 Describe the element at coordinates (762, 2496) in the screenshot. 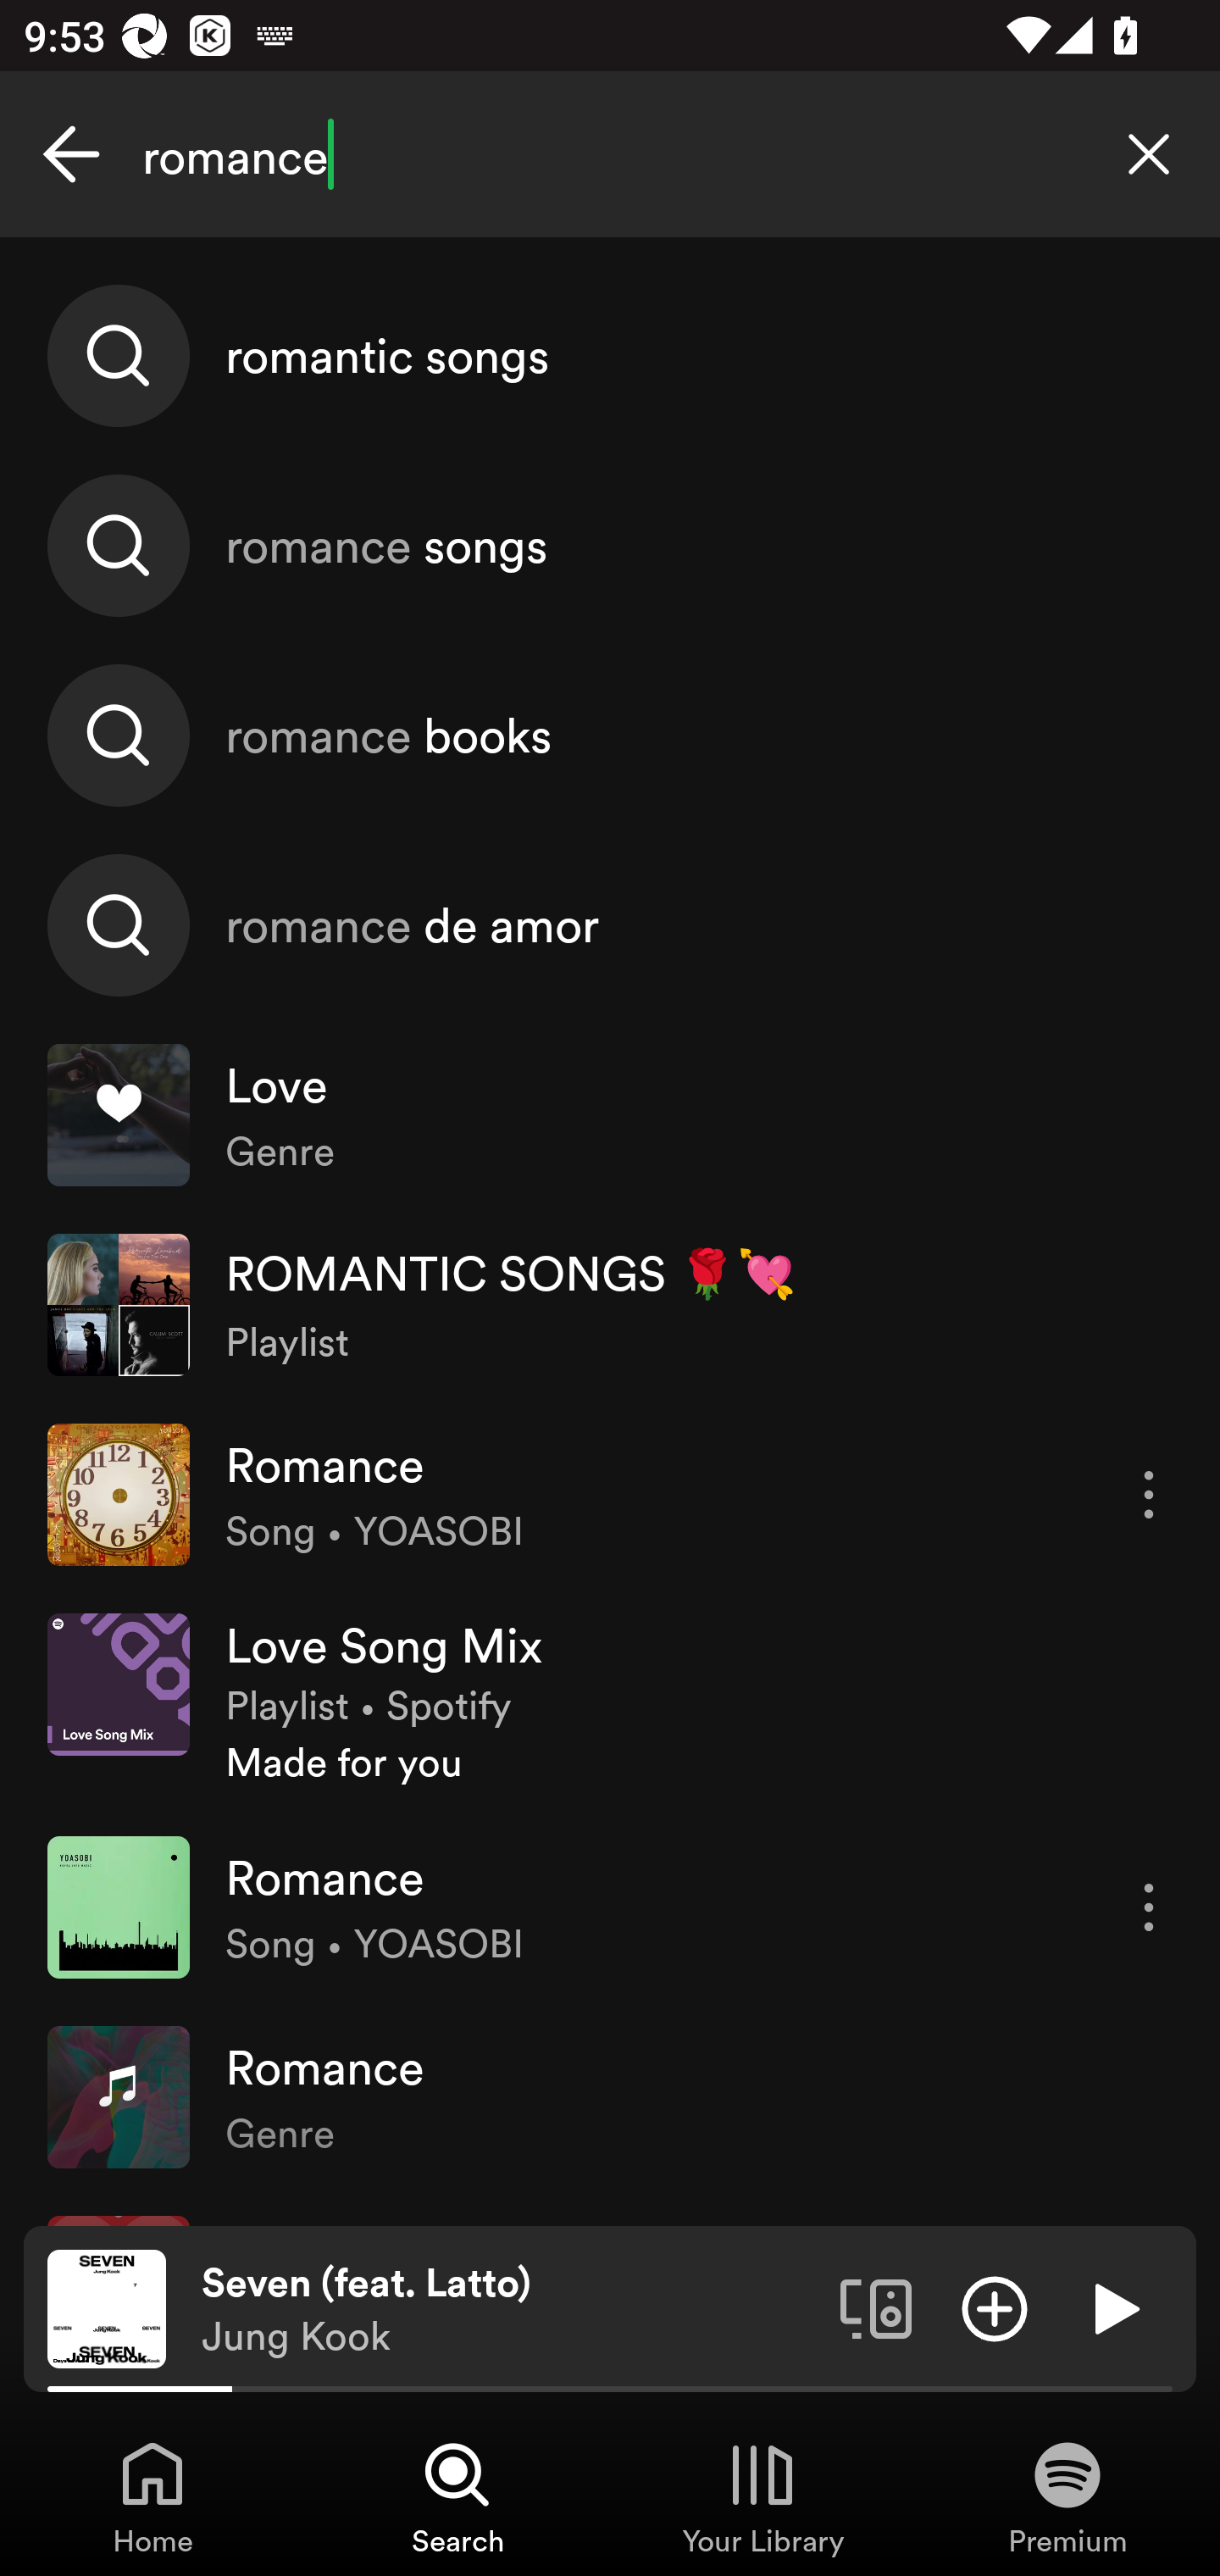

I see `Your Library, Tab 3 of 4 Your Library Your Library` at that location.